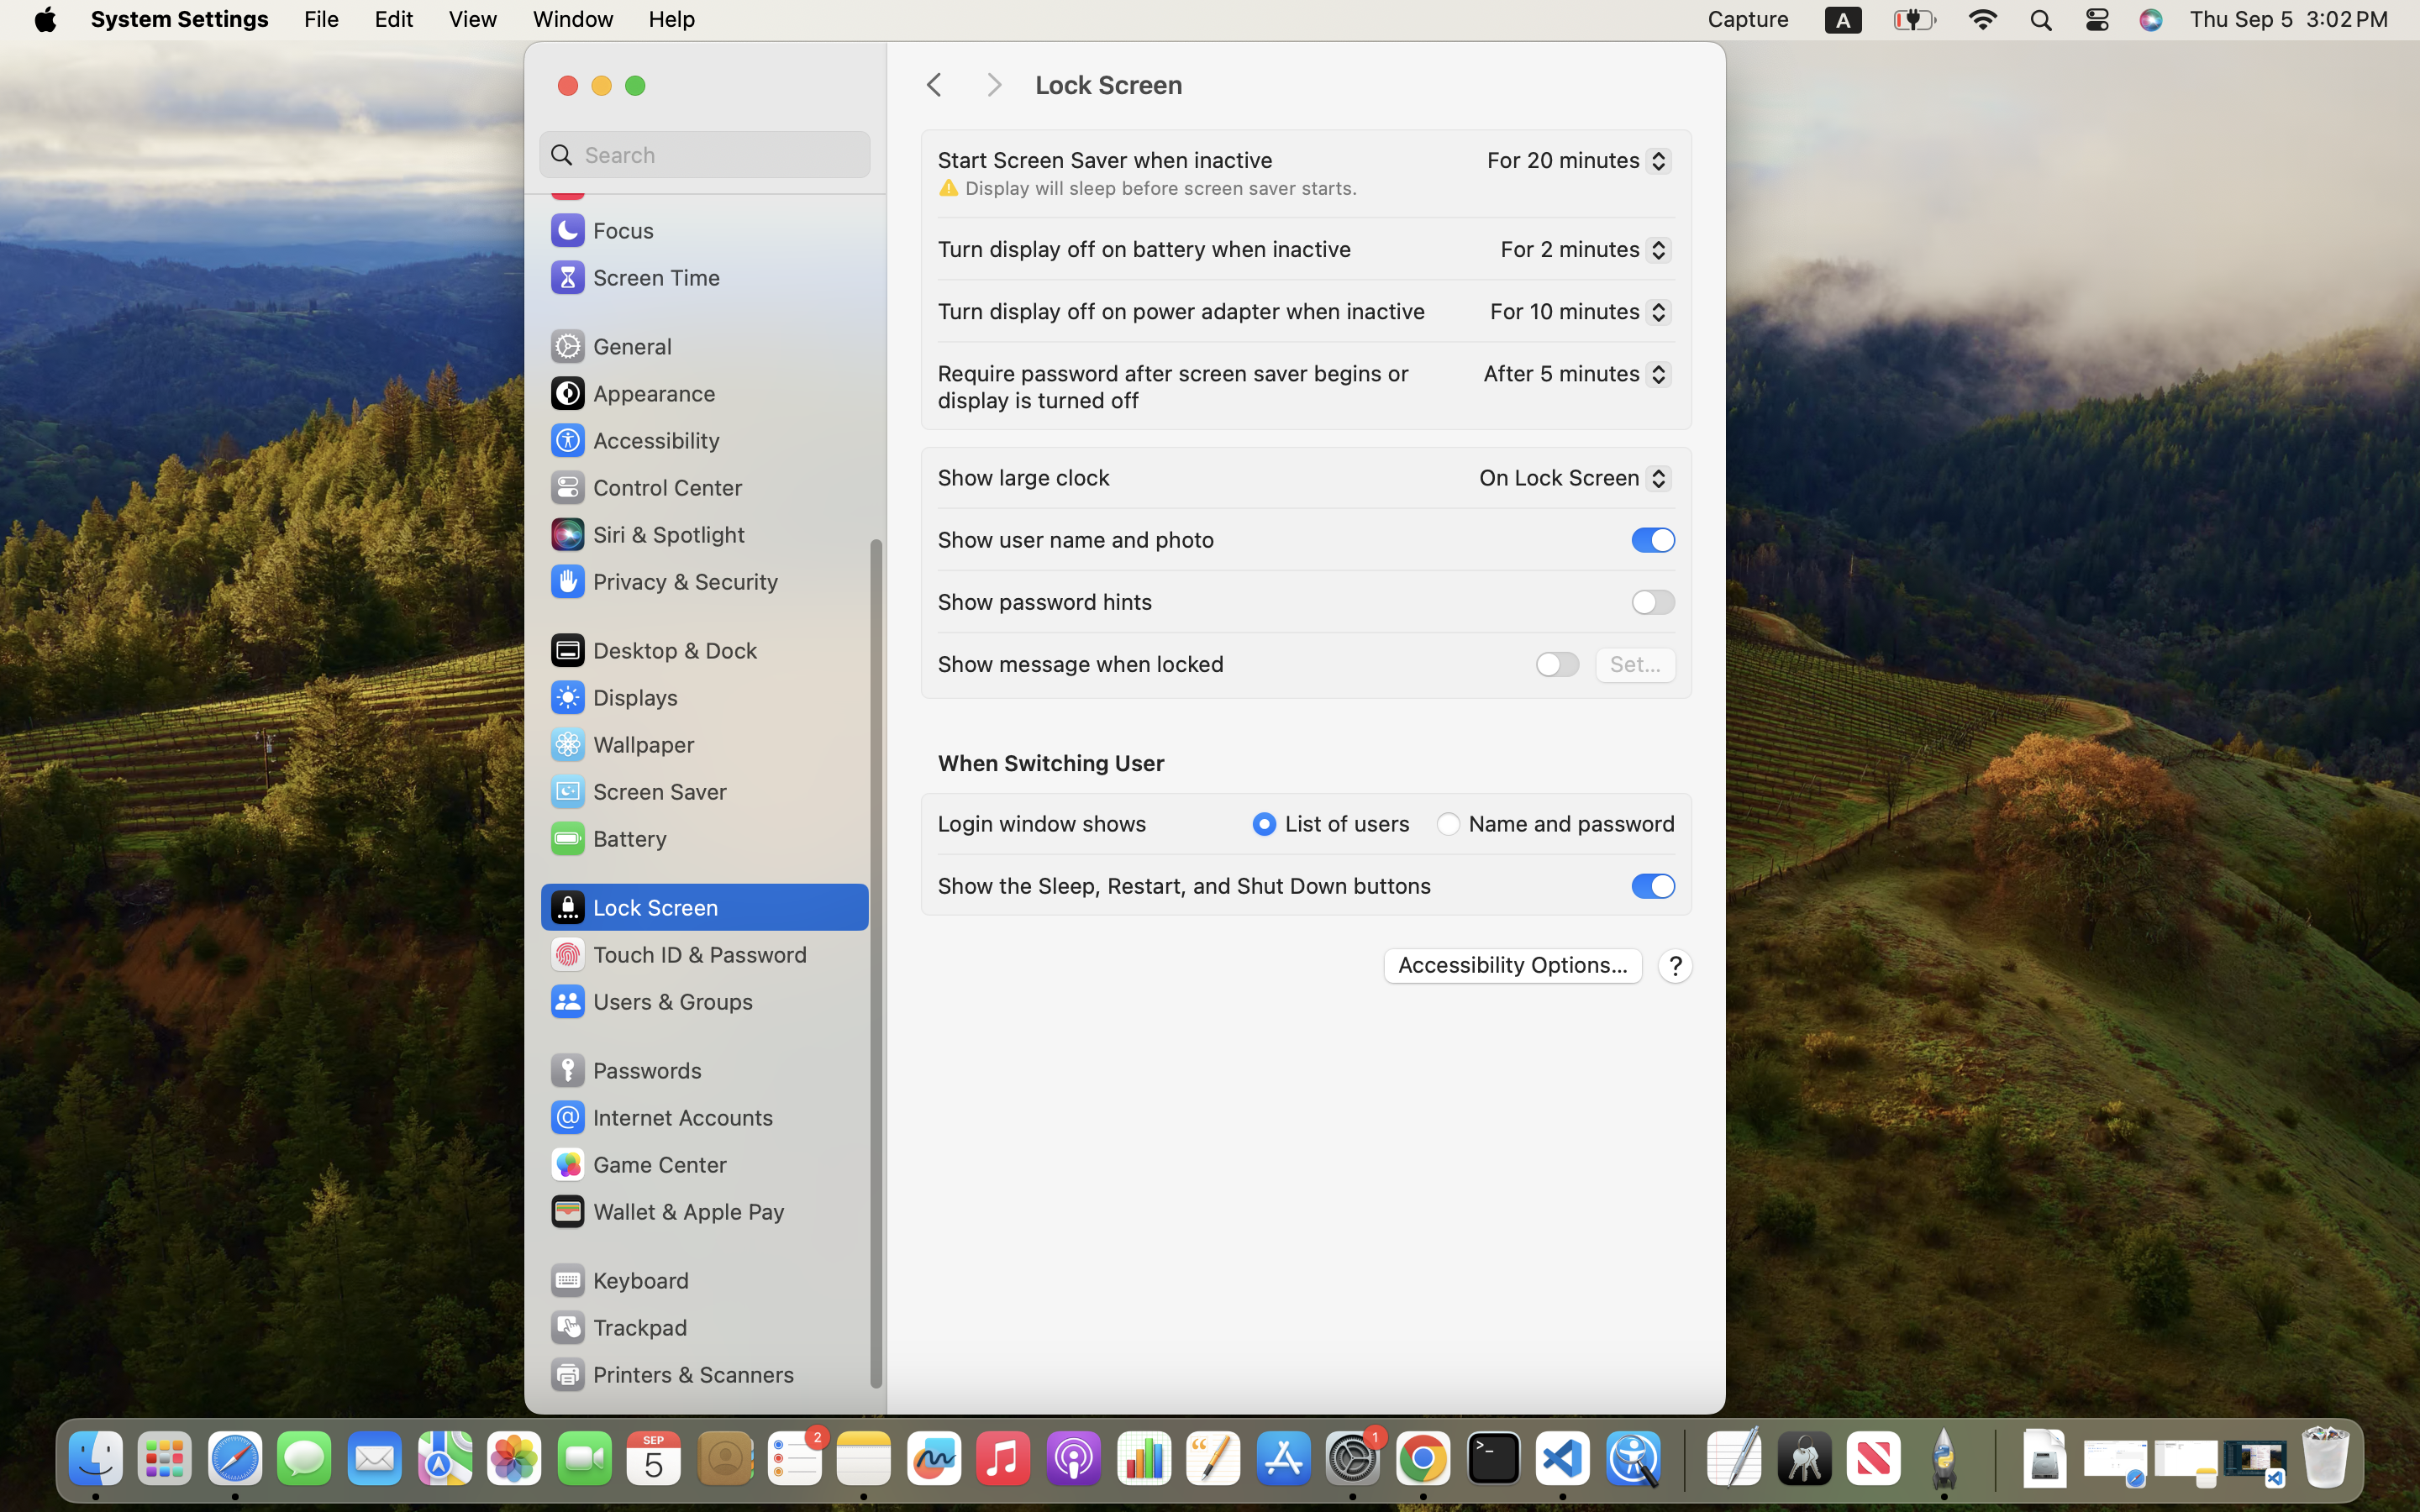 The image size is (2420, 1512). I want to click on Lock Screen, so click(1363, 86).